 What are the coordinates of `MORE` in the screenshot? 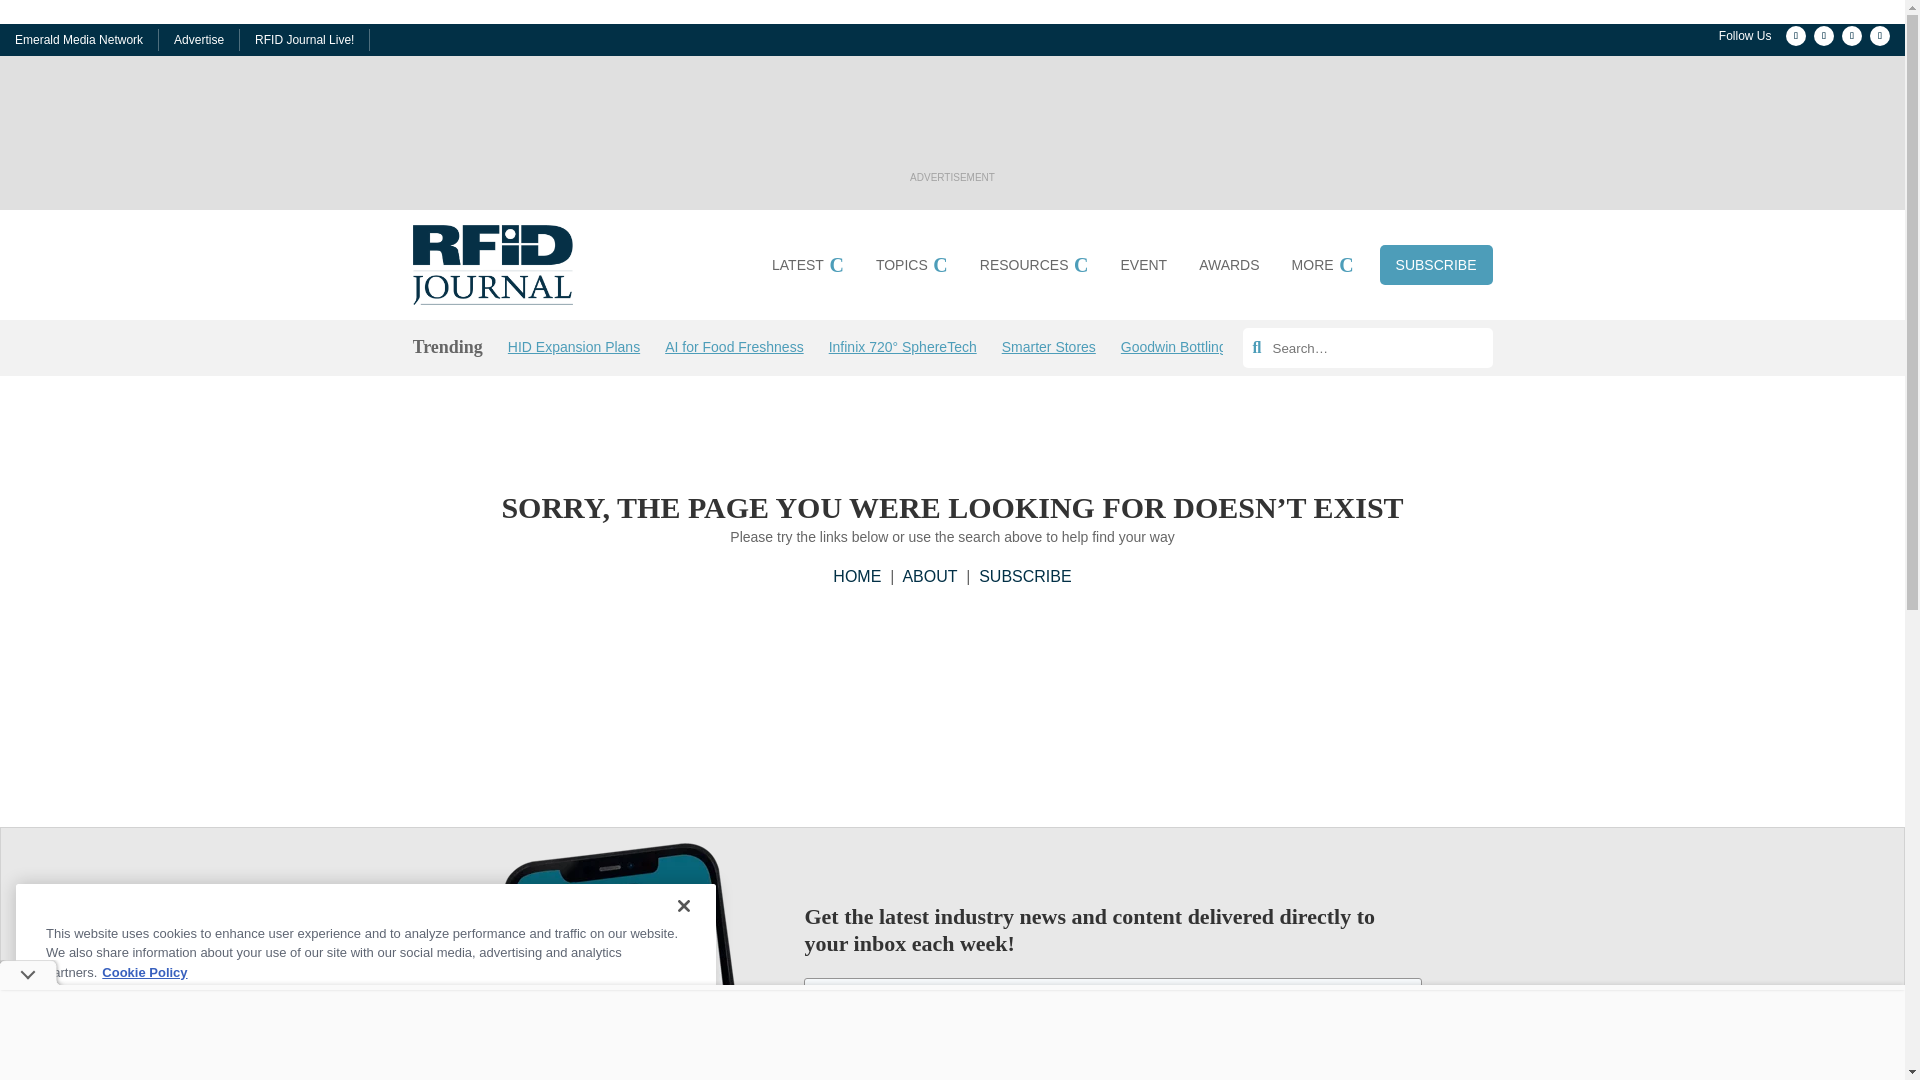 It's located at (1322, 268).